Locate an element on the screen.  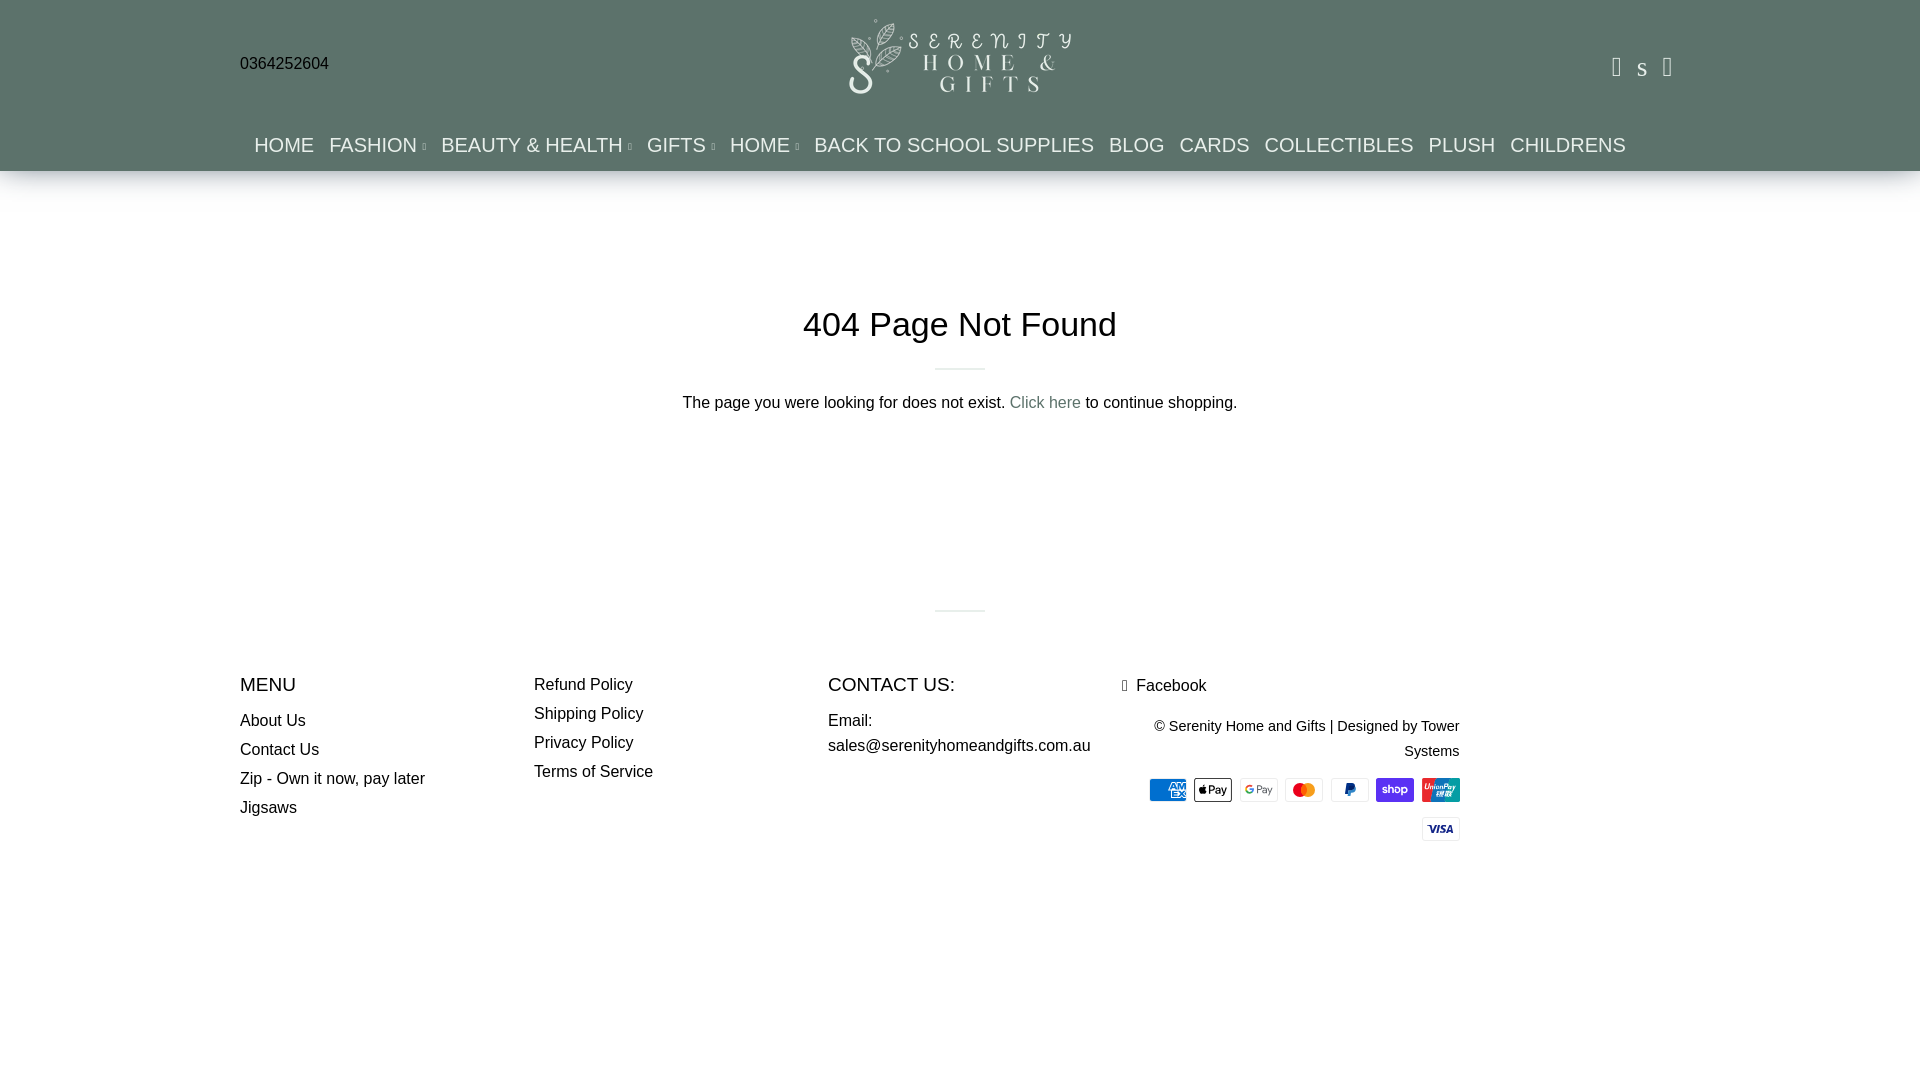
Apple Pay is located at coordinates (1213, 790).